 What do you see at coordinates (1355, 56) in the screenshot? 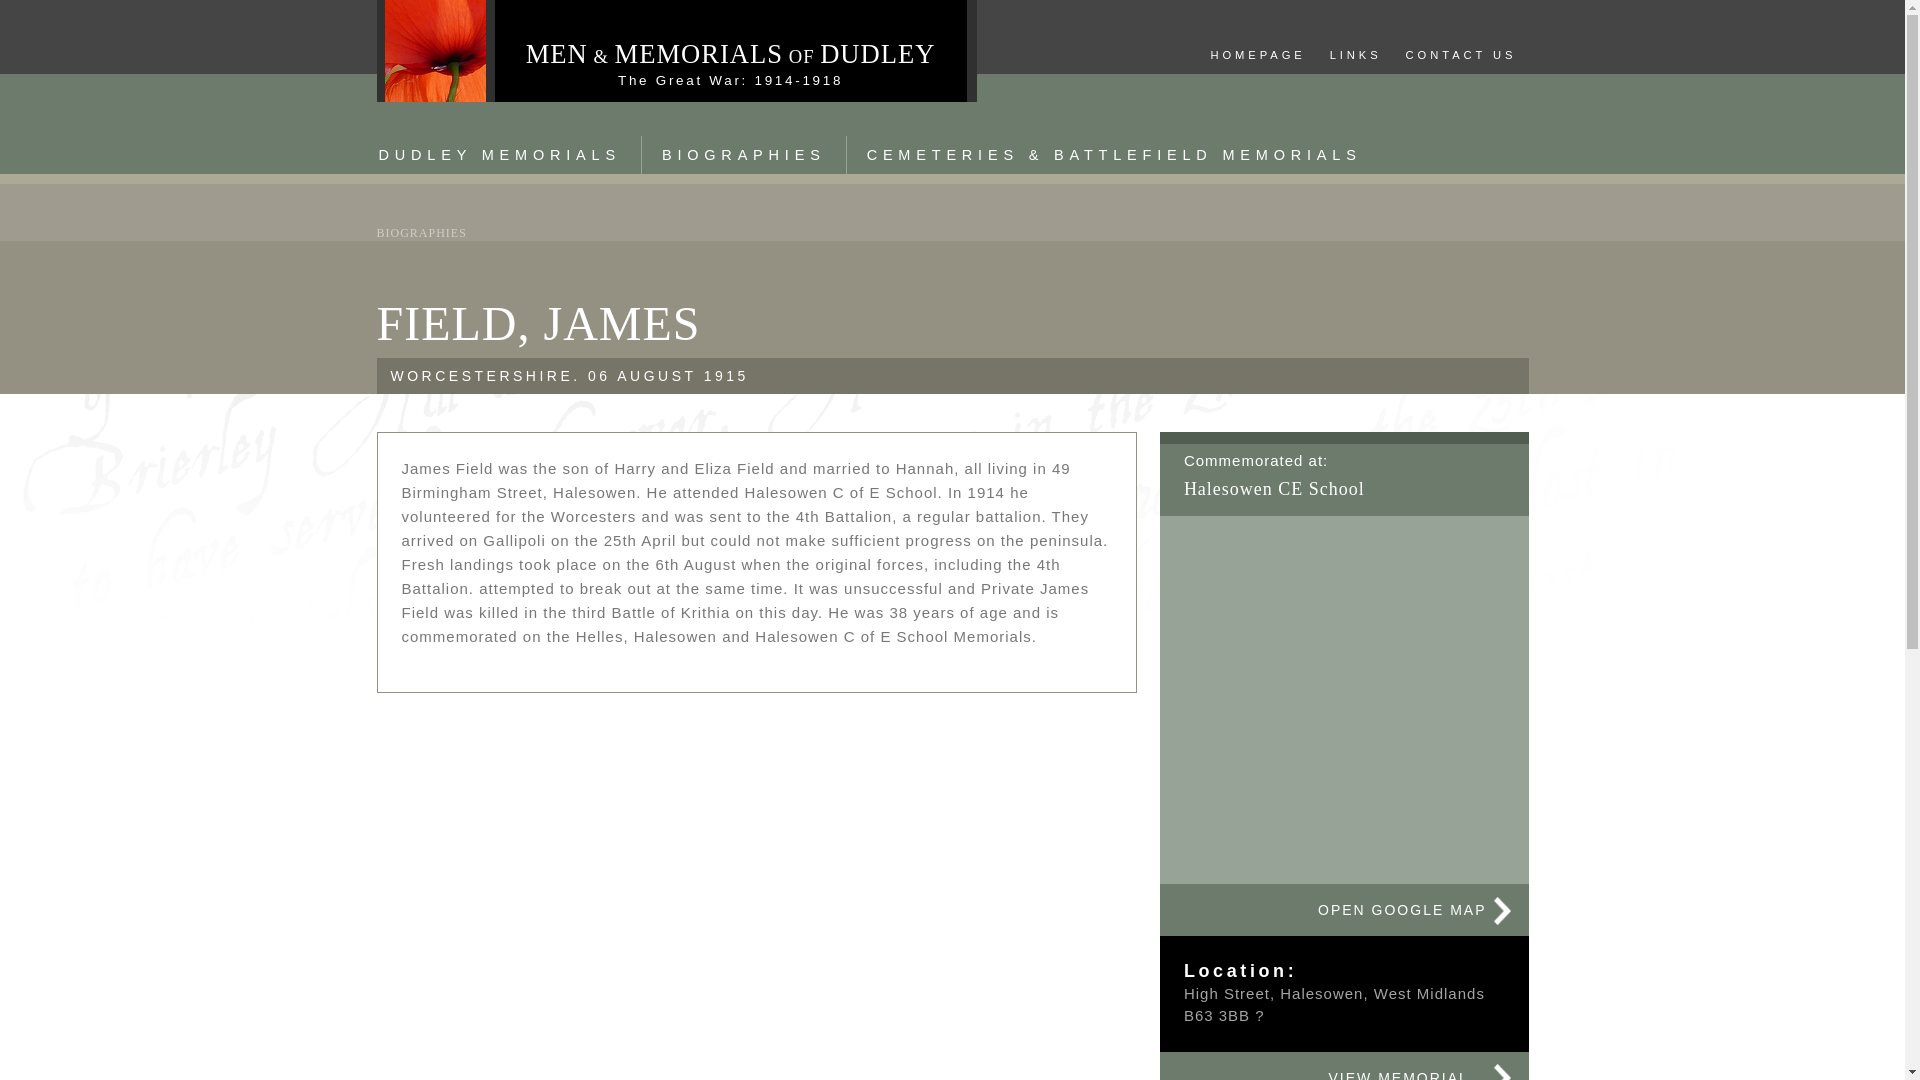
I see `LINKS` at bounding box center [1355, 56].